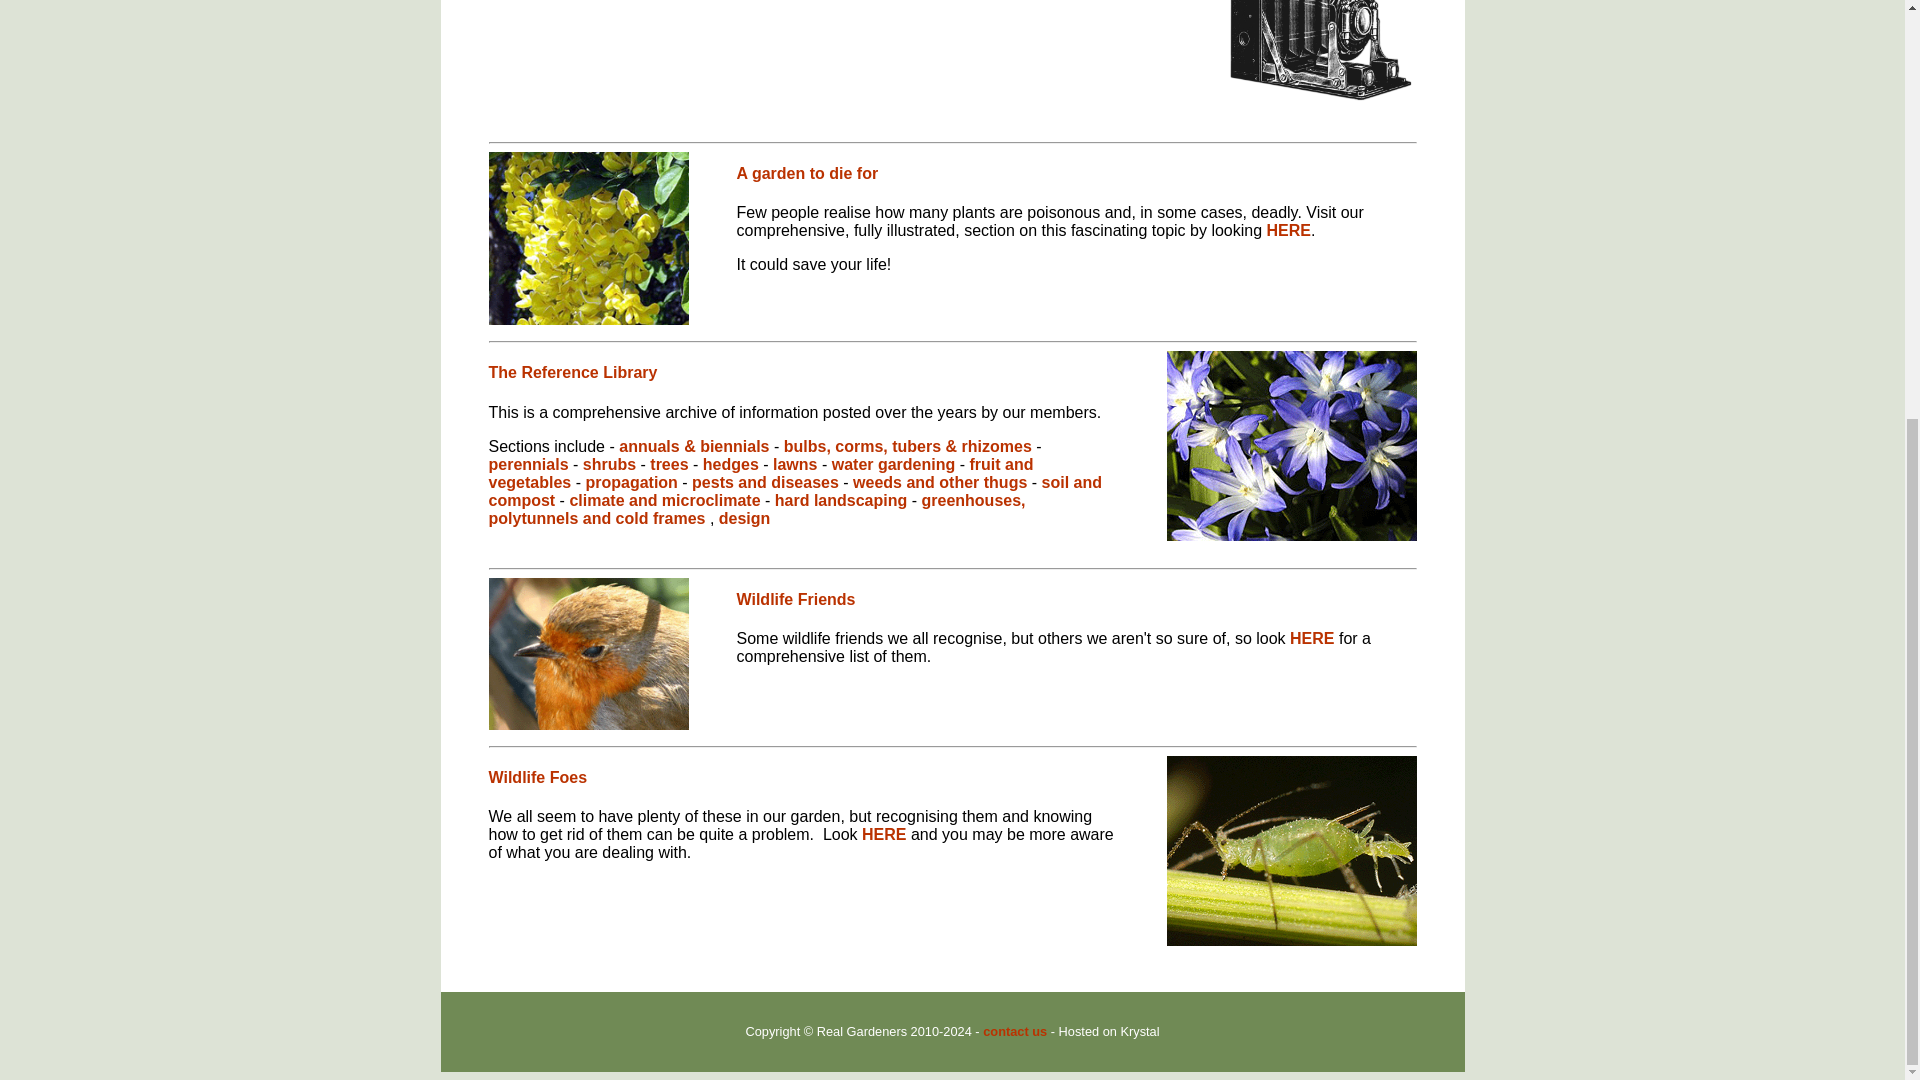 This screenshot has width=1920, height=1080. What do you see at coordinates (744, 518) in the screenshot?
I see `design` at bounding box center [744, 518].